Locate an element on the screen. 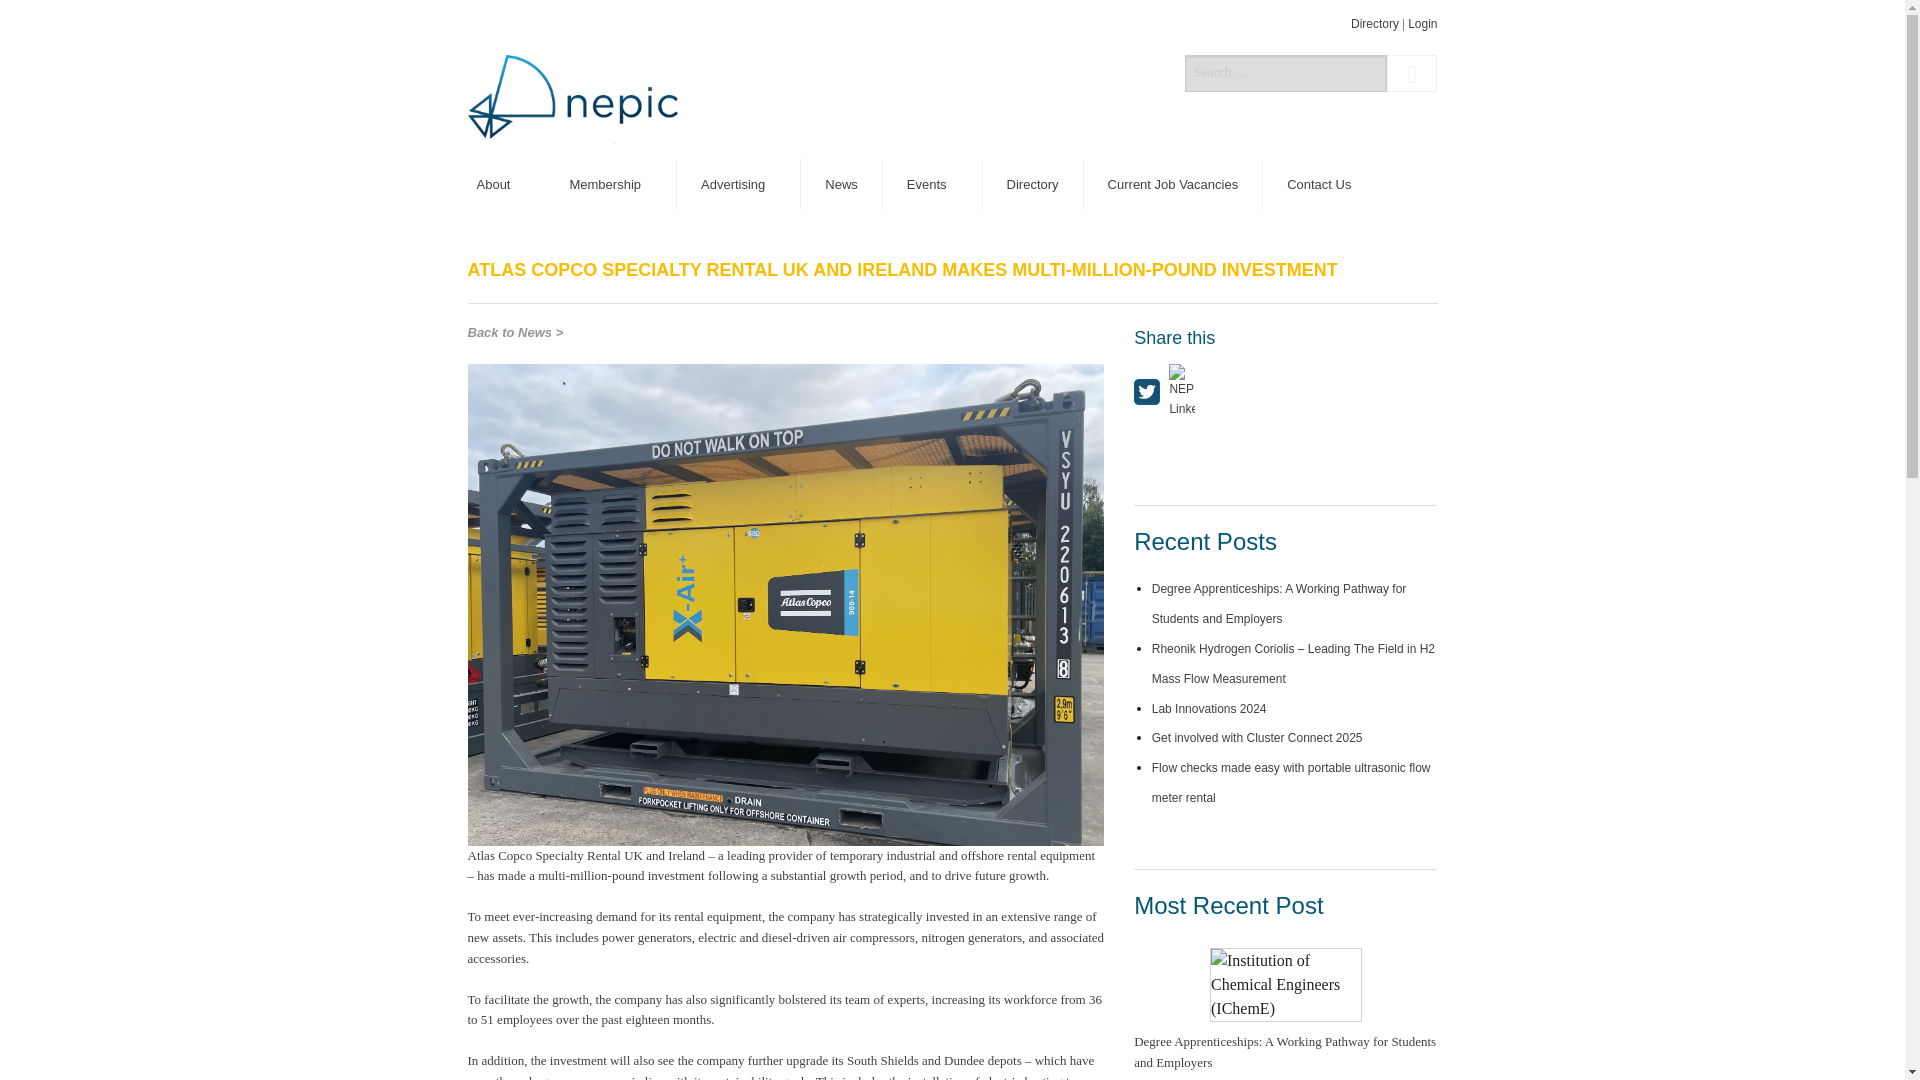 This screenshot has height=1080, width=1920. About is located at coordinates (498, 184).